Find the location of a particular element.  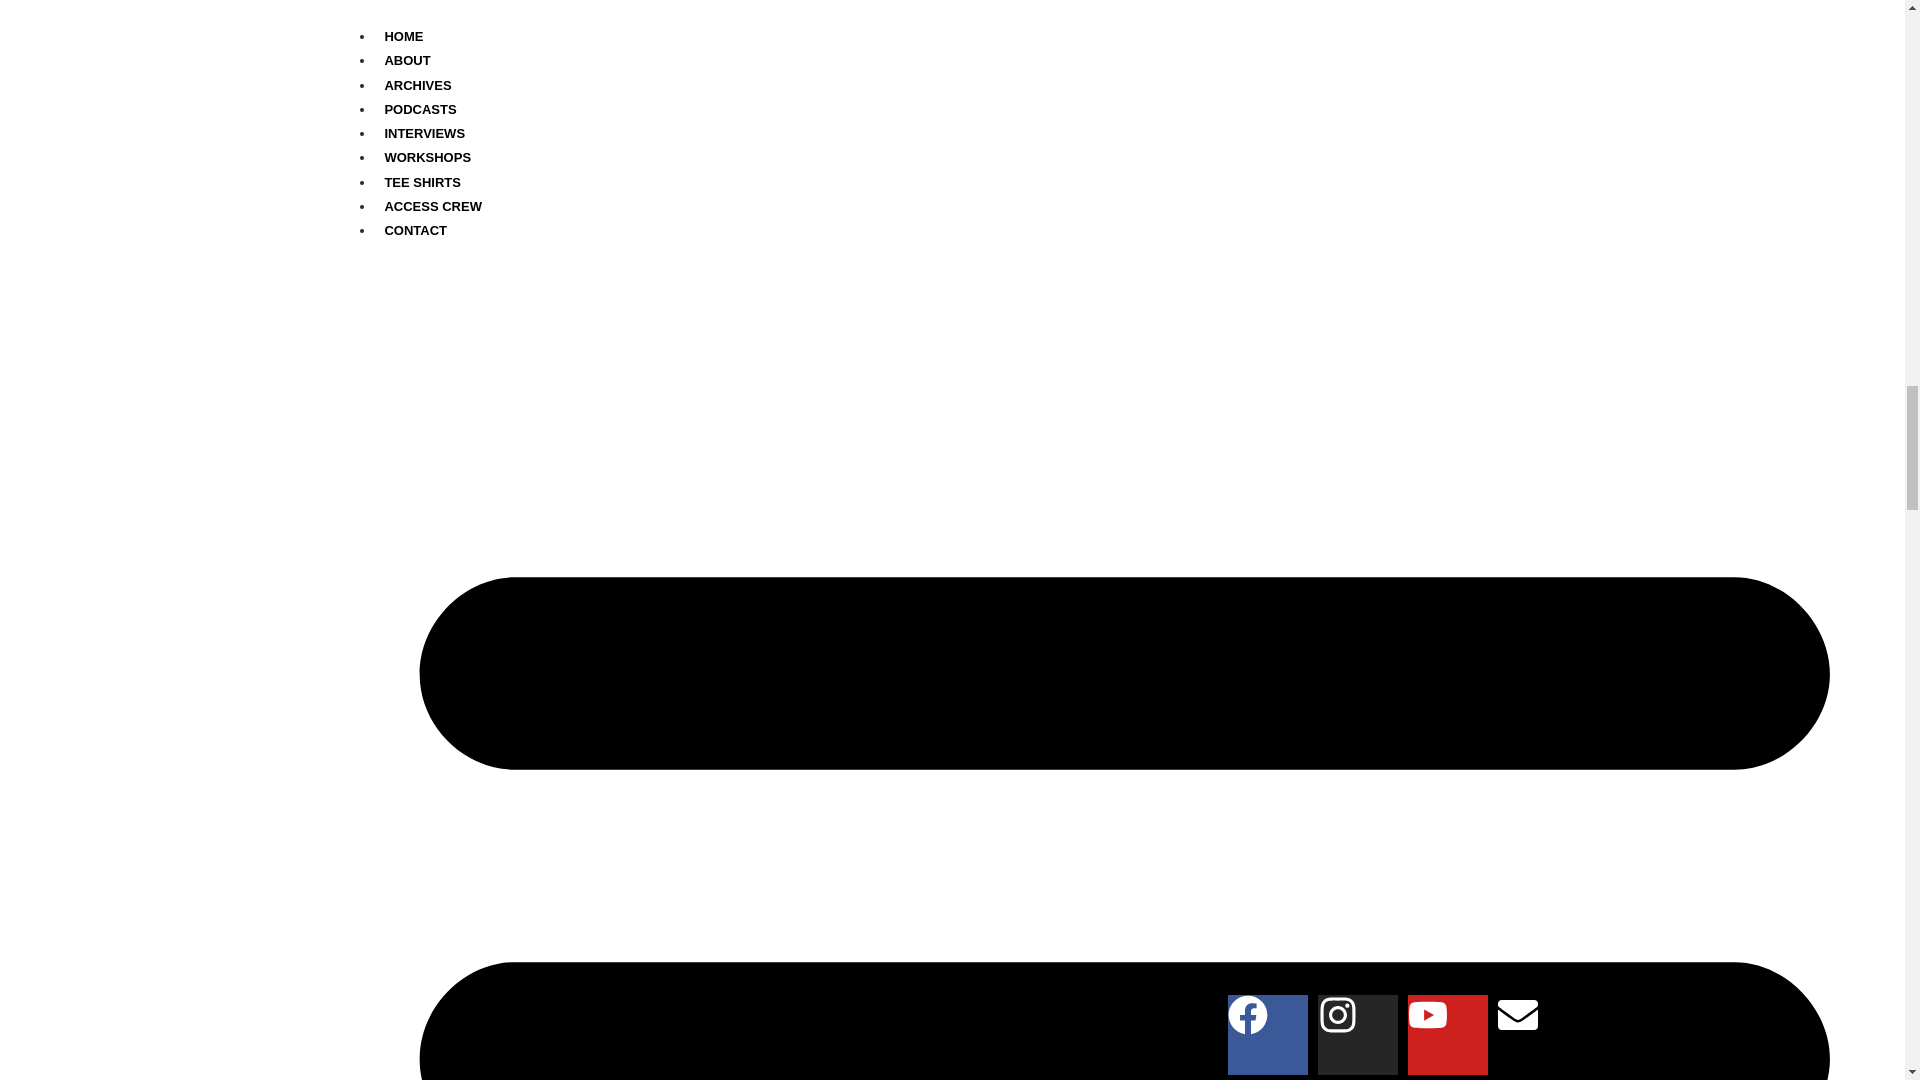

ABOUT is located at coordinates (401, 166).